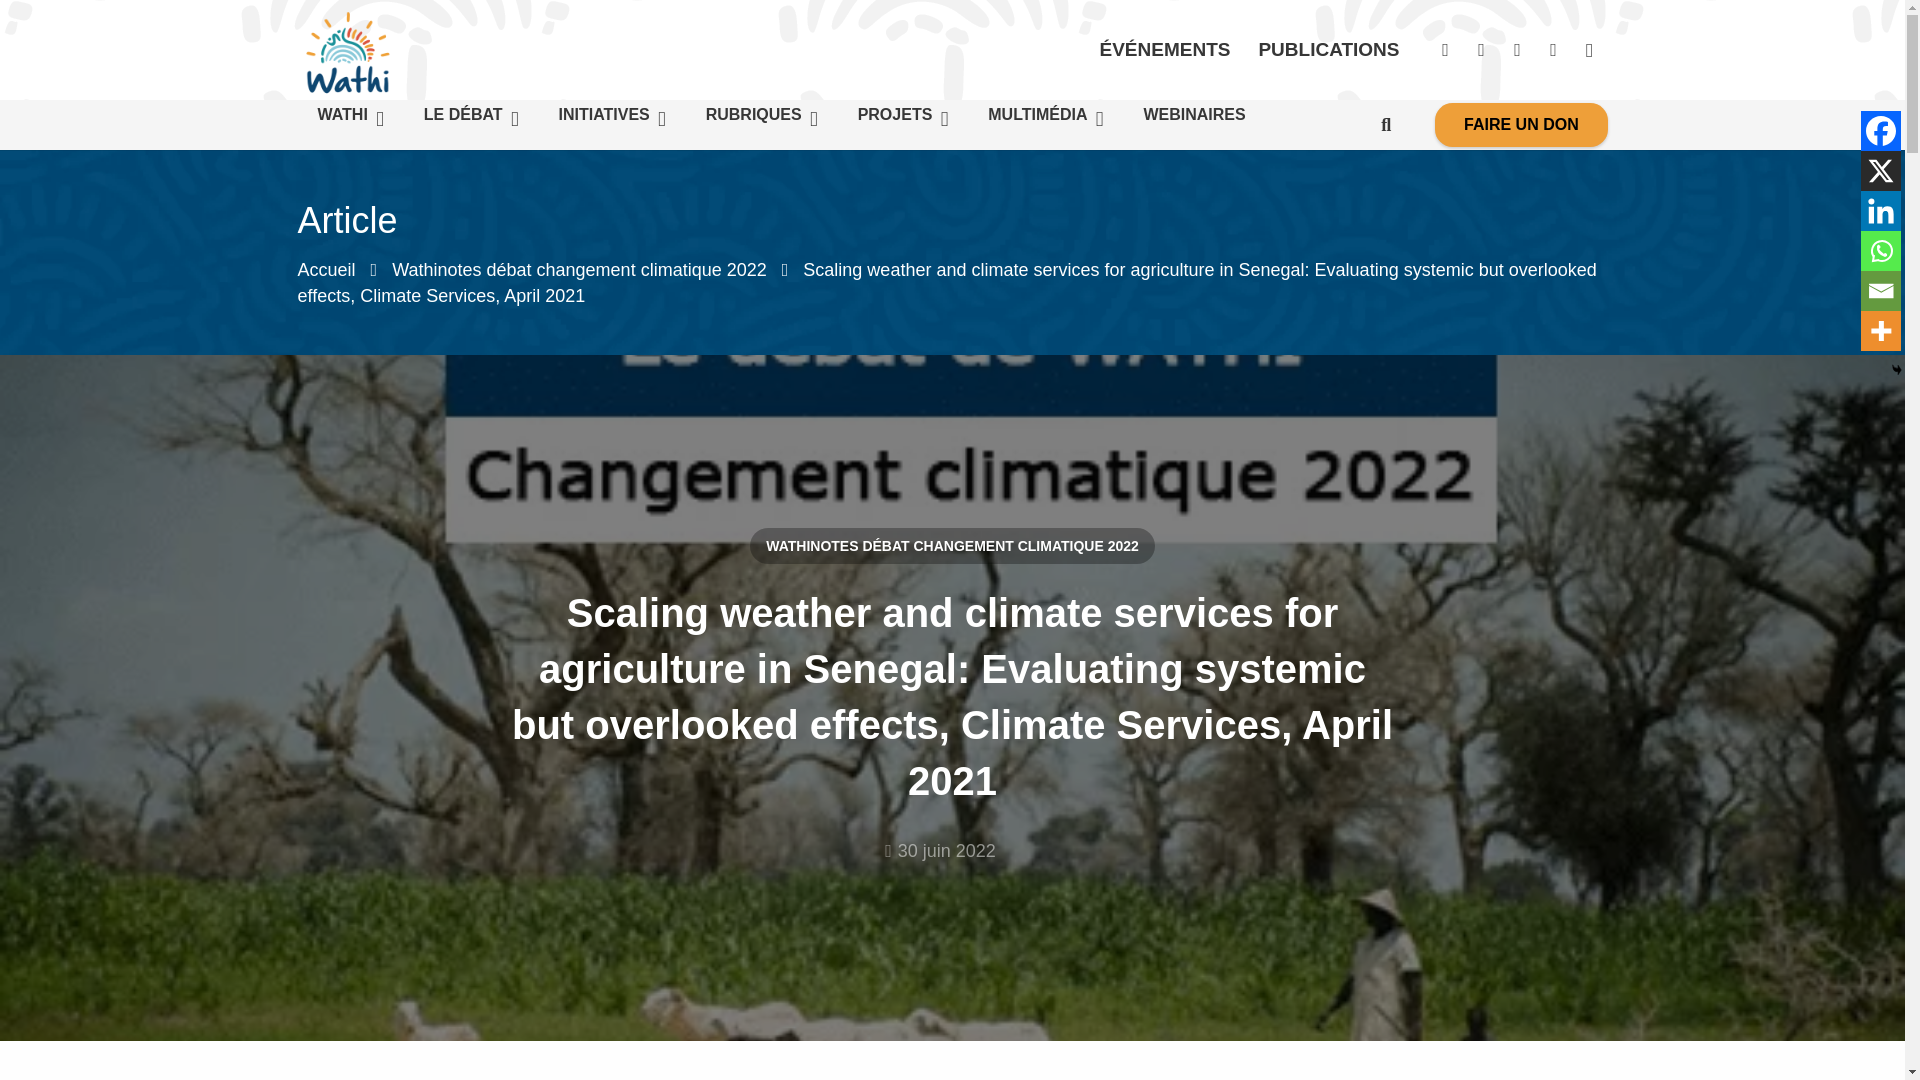 The image size is (1920, 1080). What do you see at coordinates (1880, 251) in the screenshot?
I see `Whatsapp` at bounding box center [1880, 251].